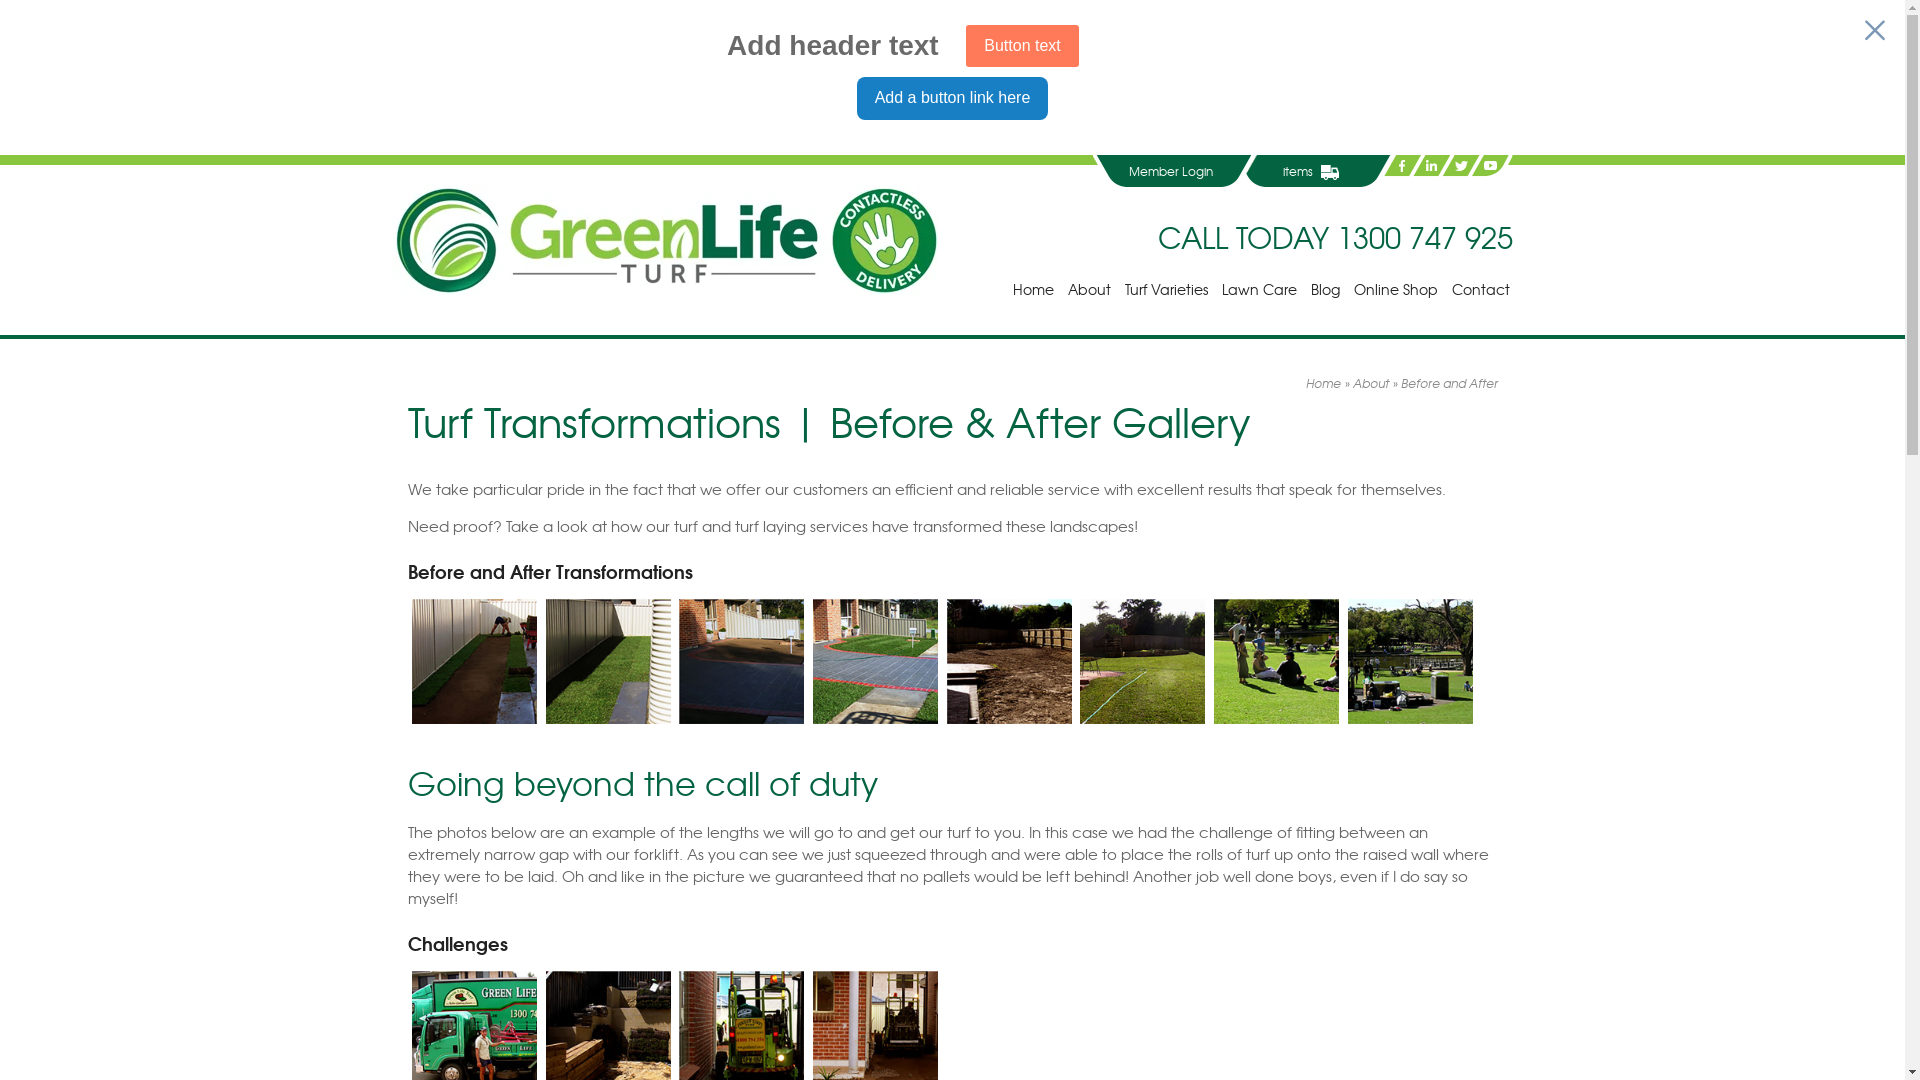 Image resolution: width=1920 pixels, height=1080 pixels. What do you see at coordinates (1460, 166) in the screenshot?
I see `Twitter` at bounding box center [1460, 166].